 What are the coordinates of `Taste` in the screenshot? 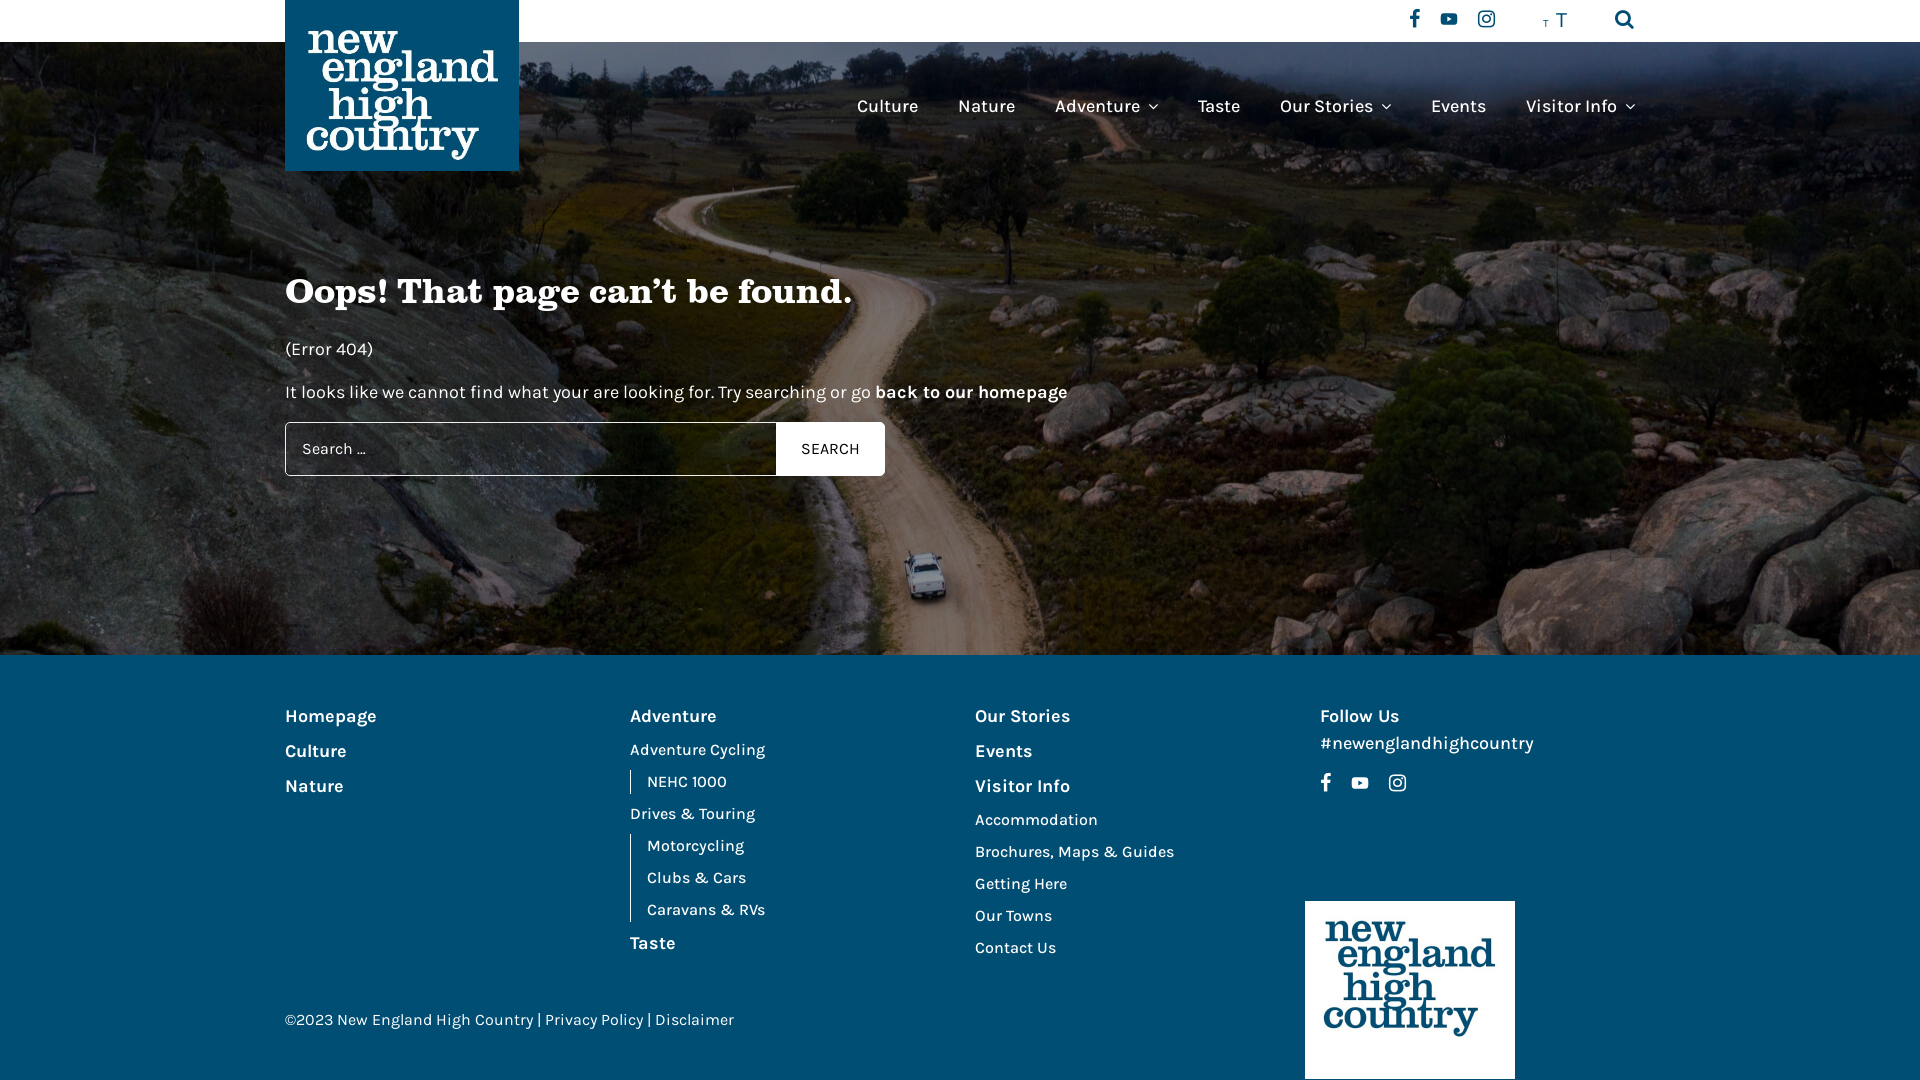 It's located at (1219, 106).